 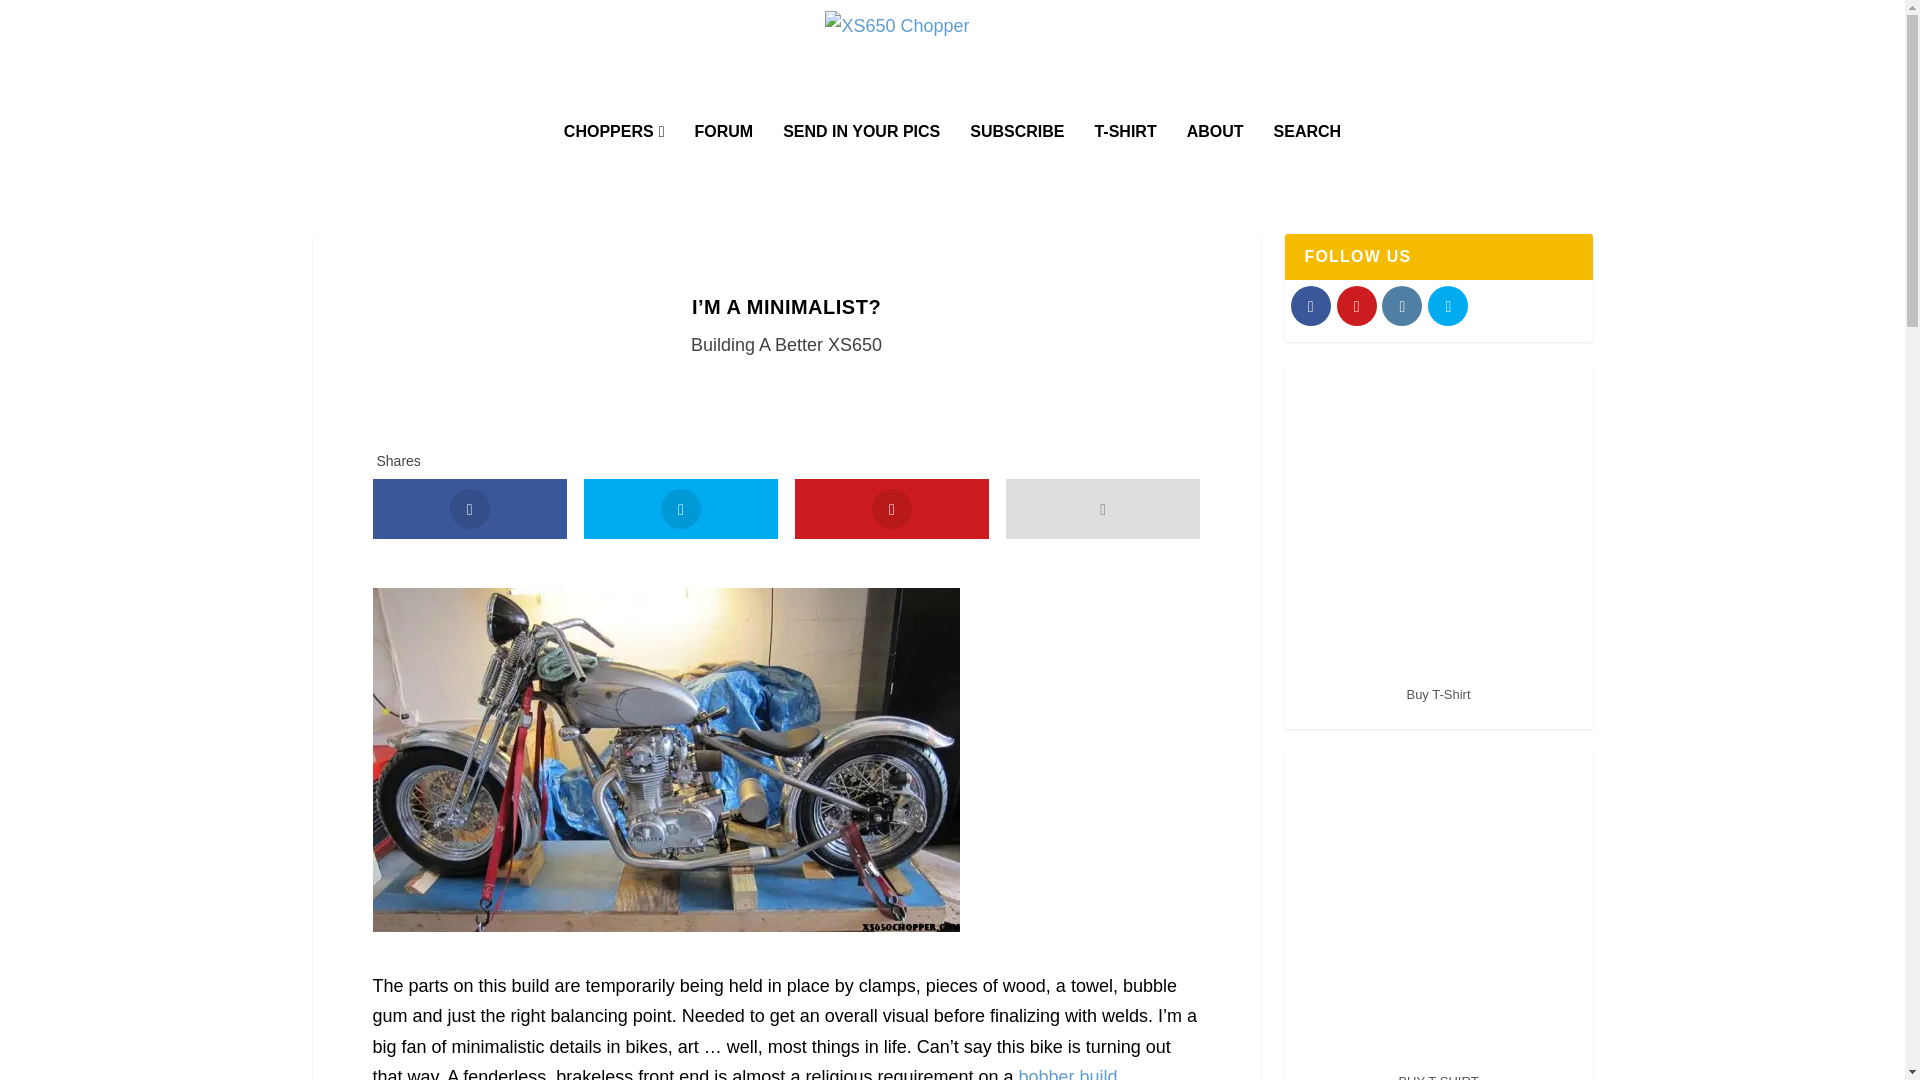 I want to click on SEND IN YOUR PICS., so click(x=862, y=159).